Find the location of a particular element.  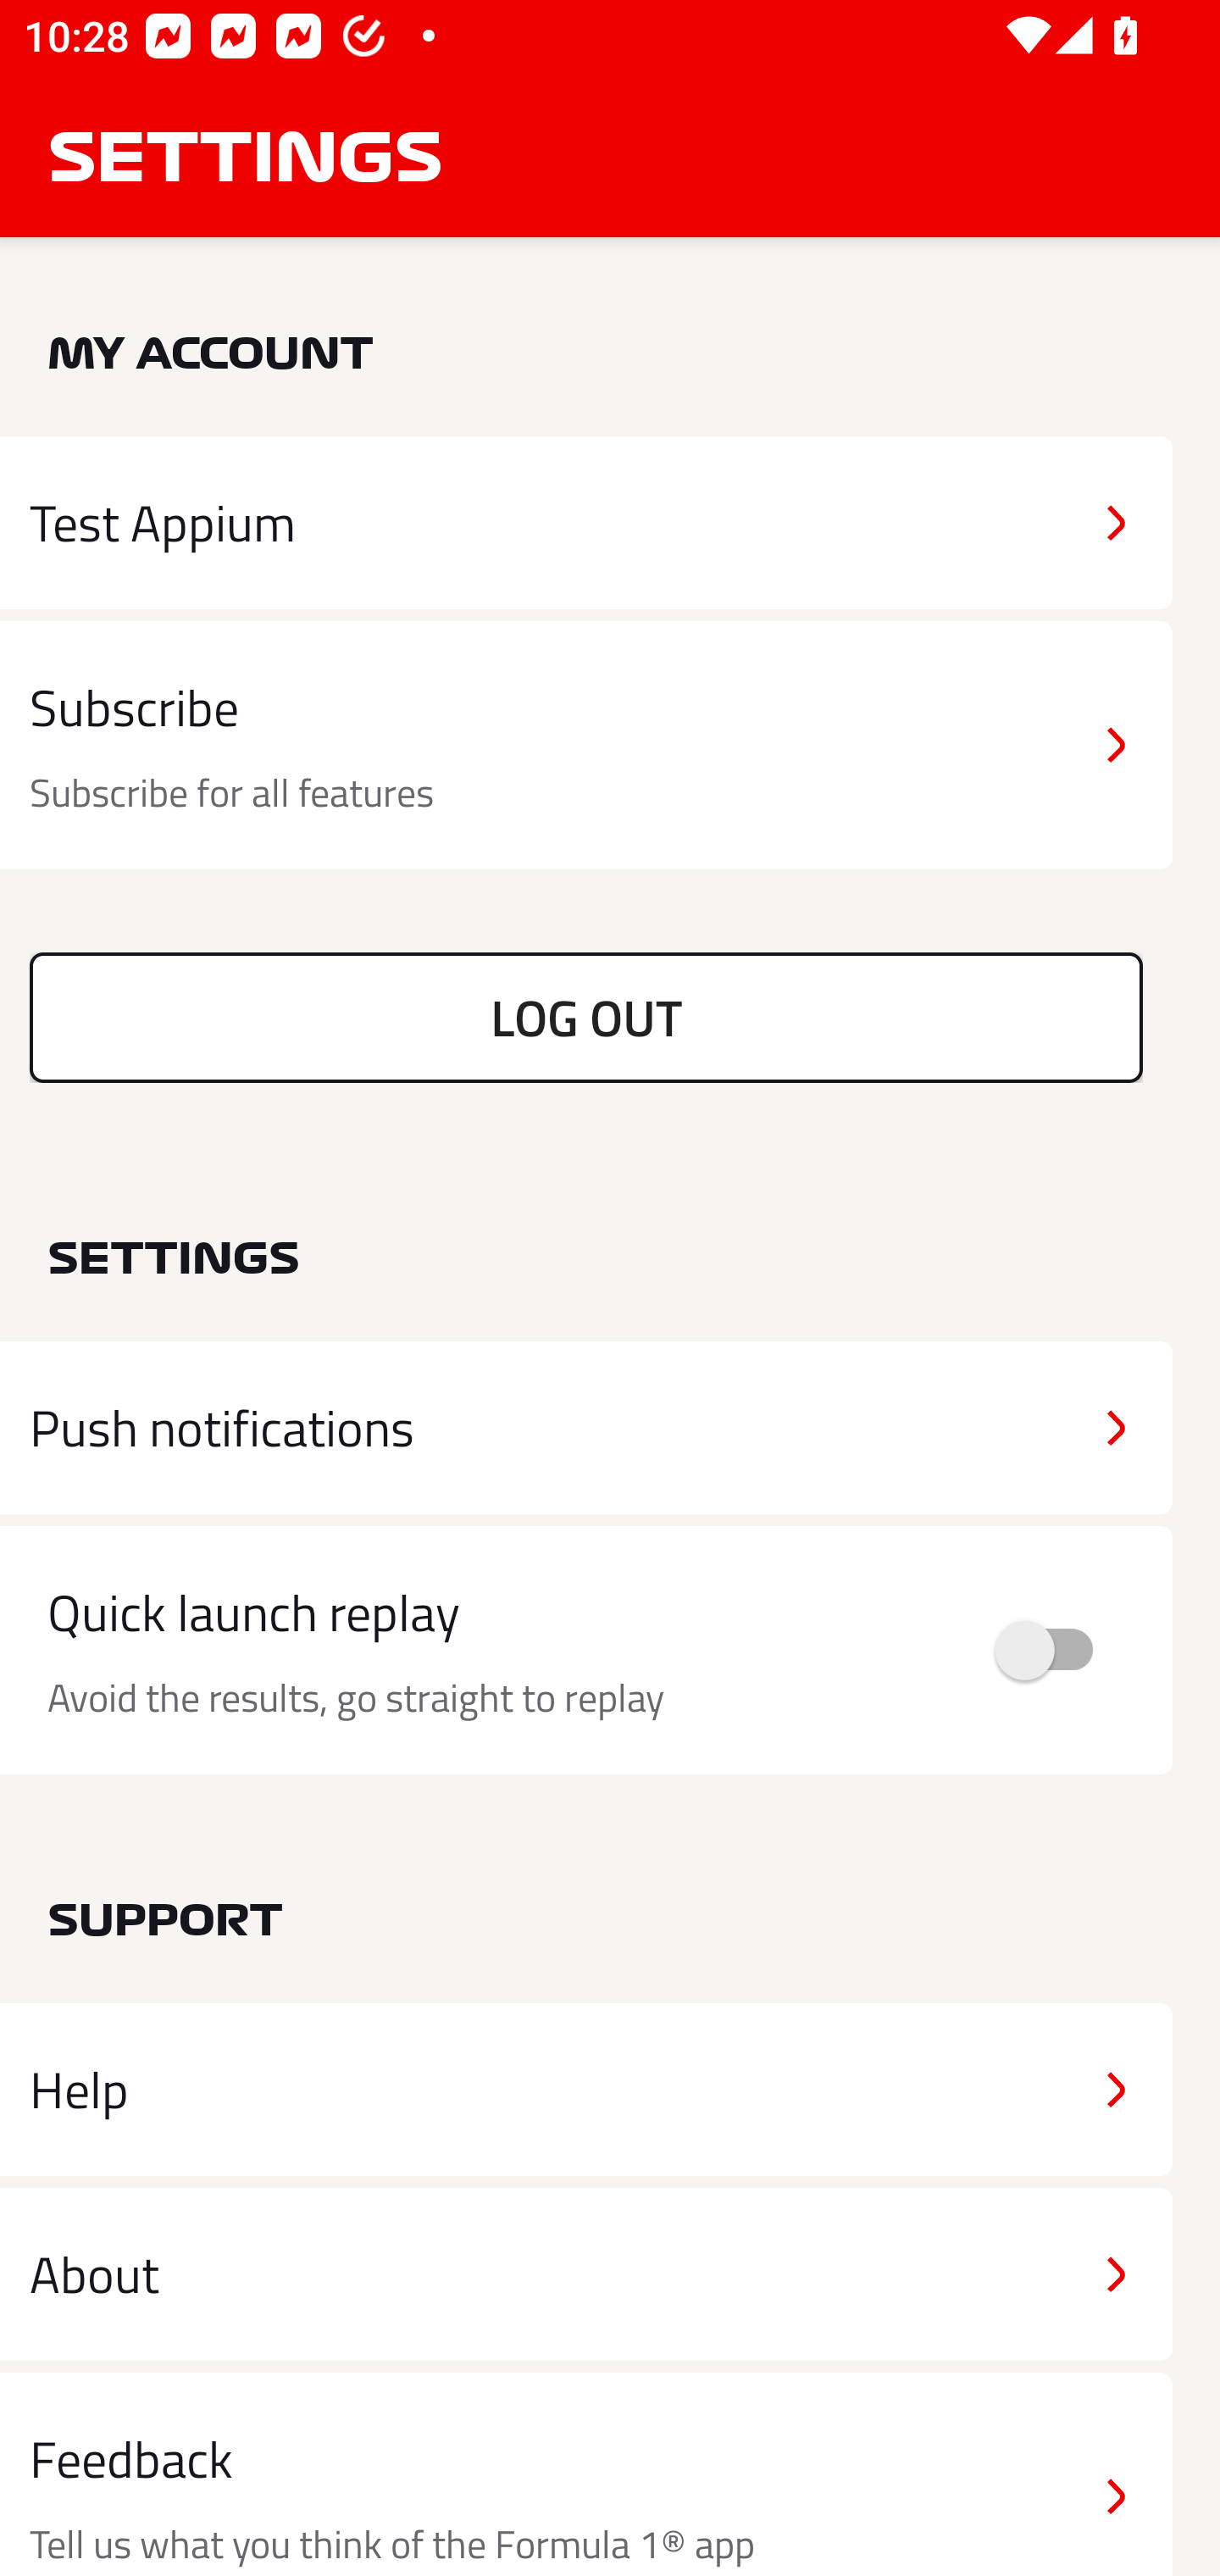

Test Appium is located at coordinates (586, 522).